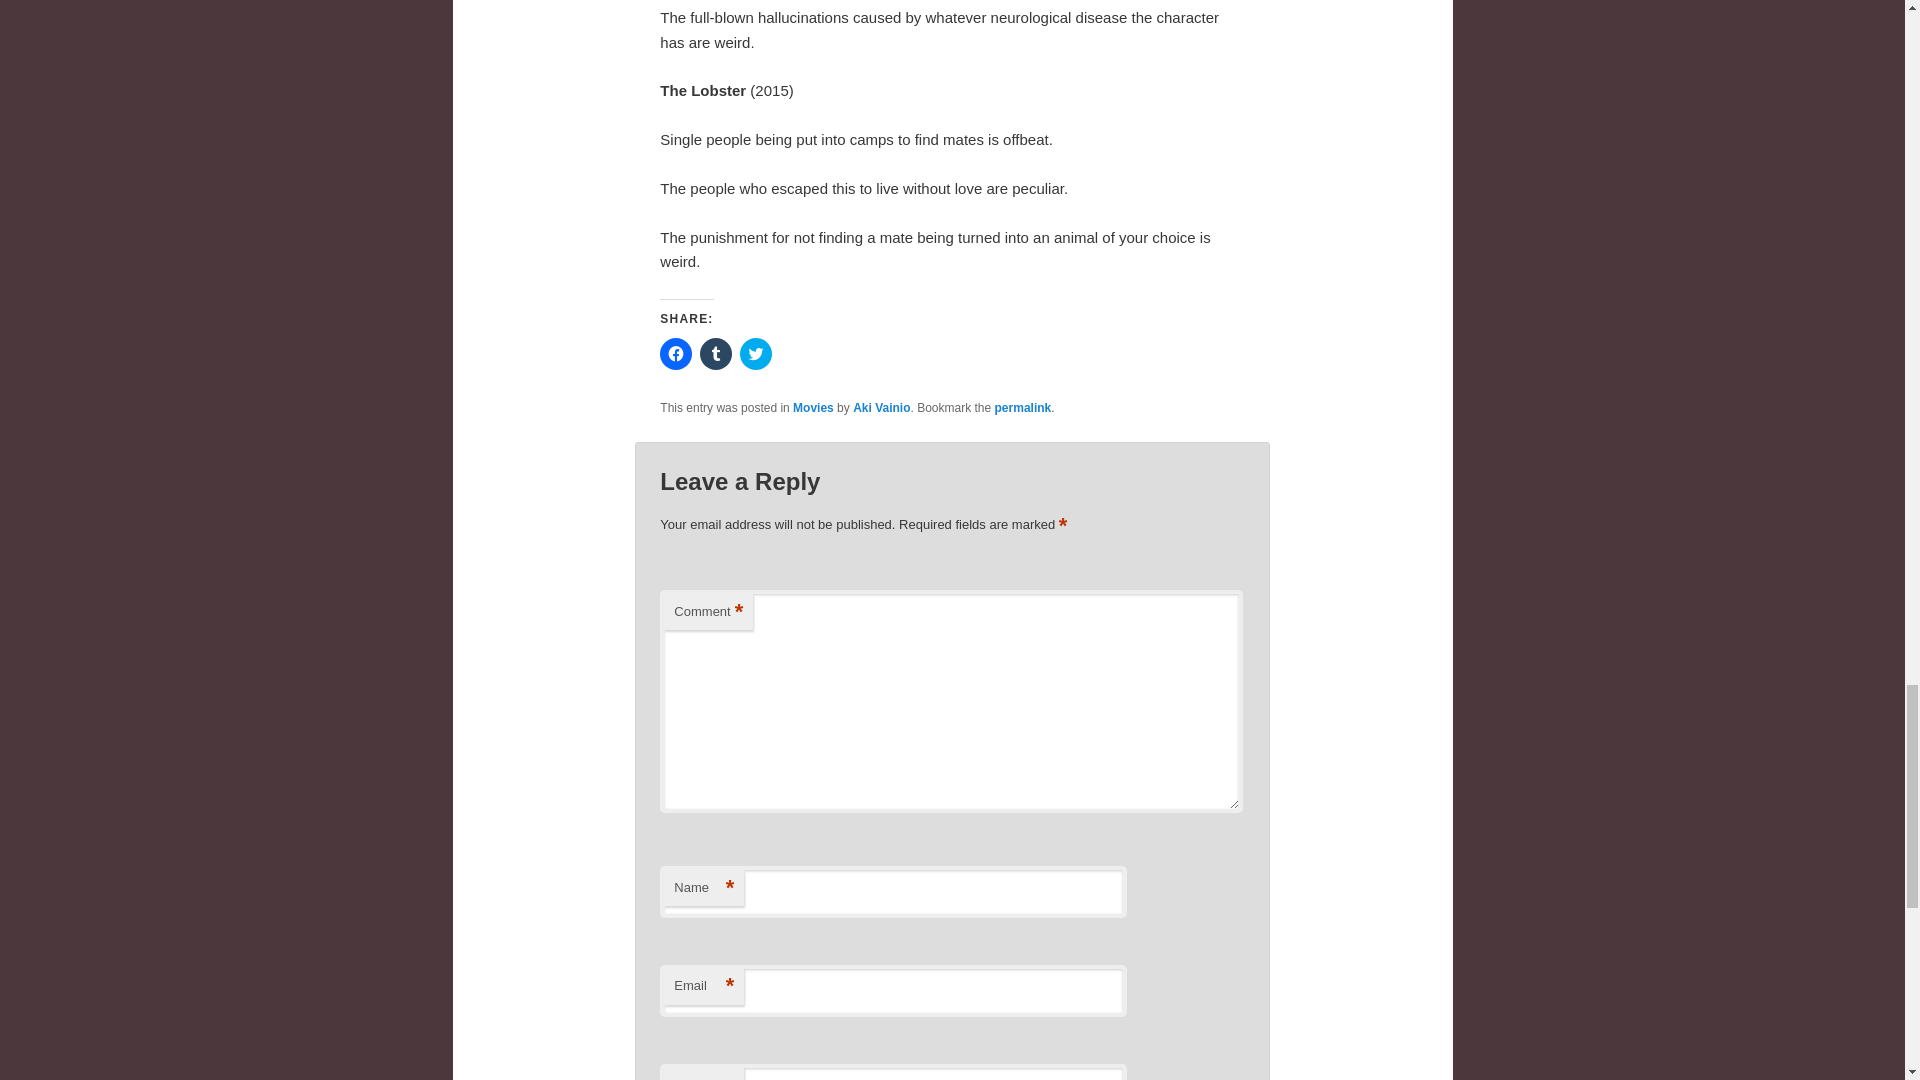  What do you see at coordinates (812, 407) in the screenshot?
I see `Movies` at bounding box center [812, 407].